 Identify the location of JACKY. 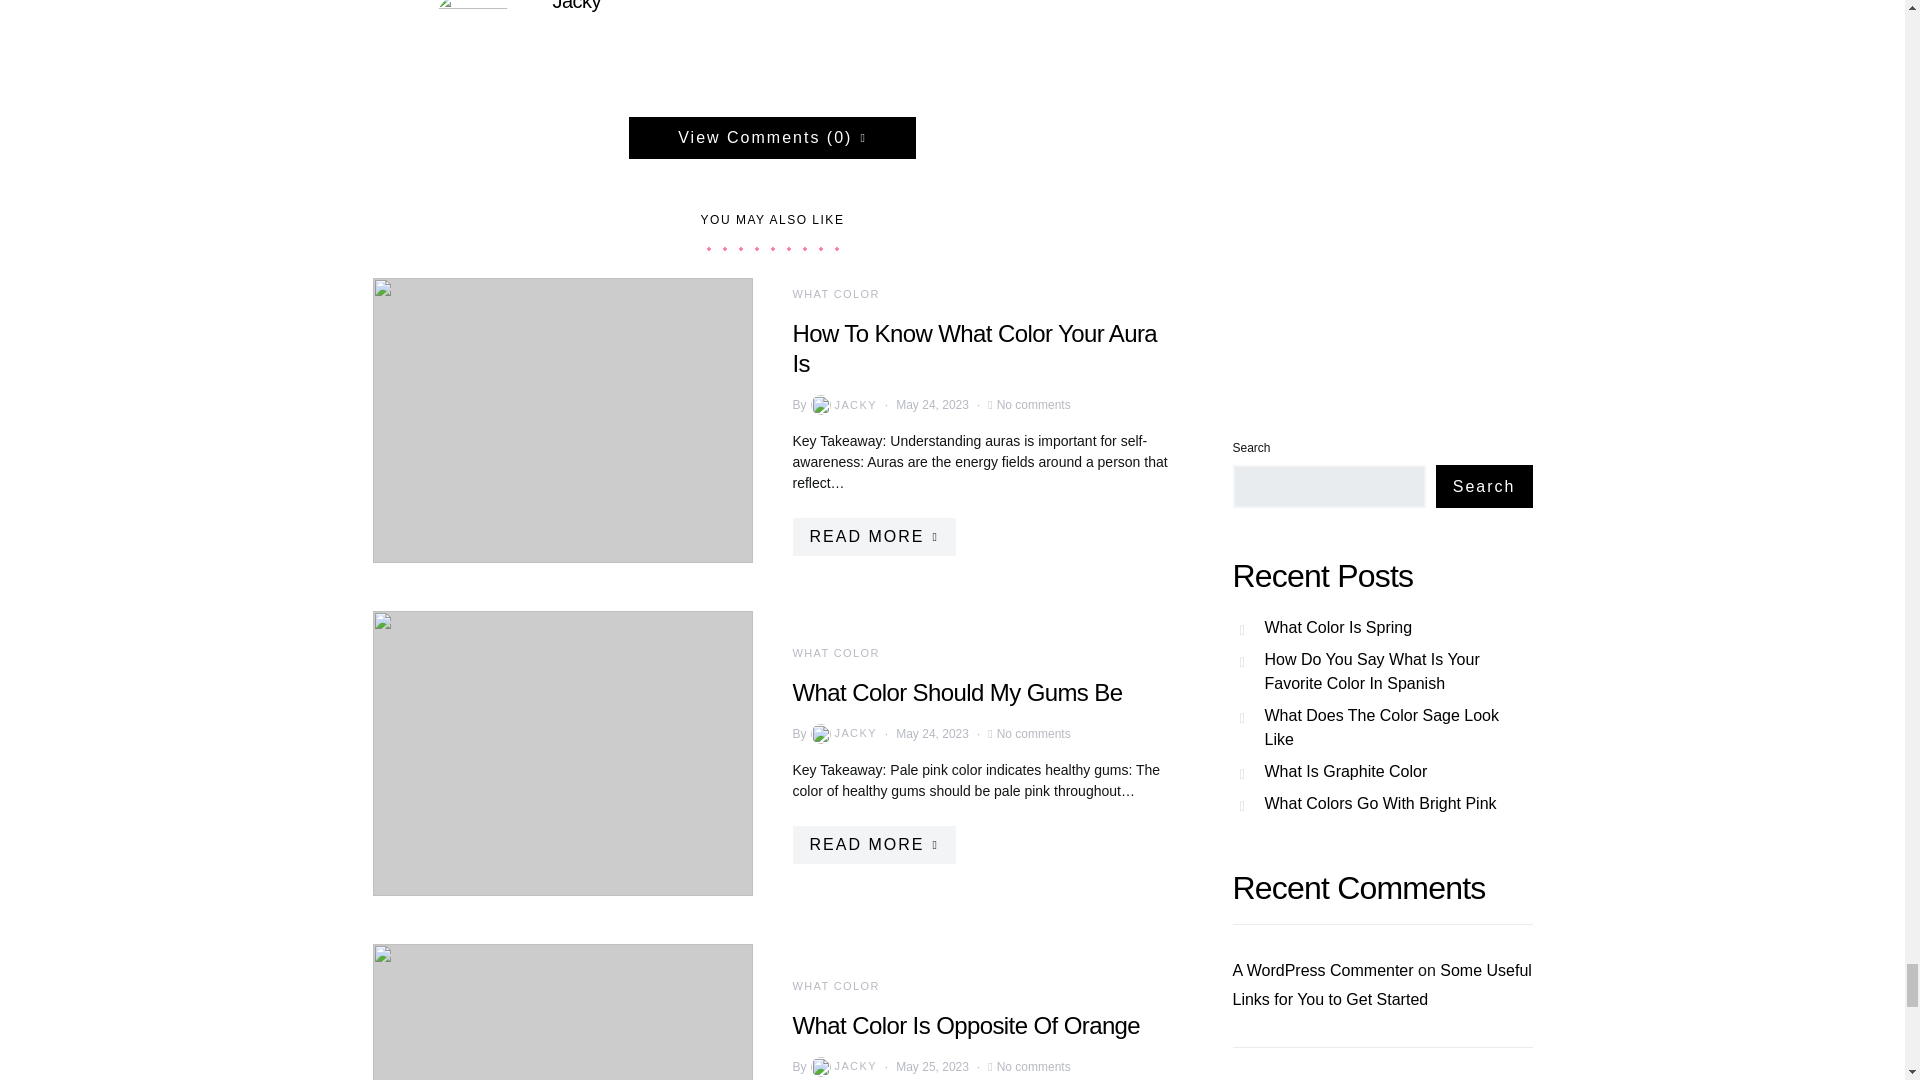
(842, 1066).